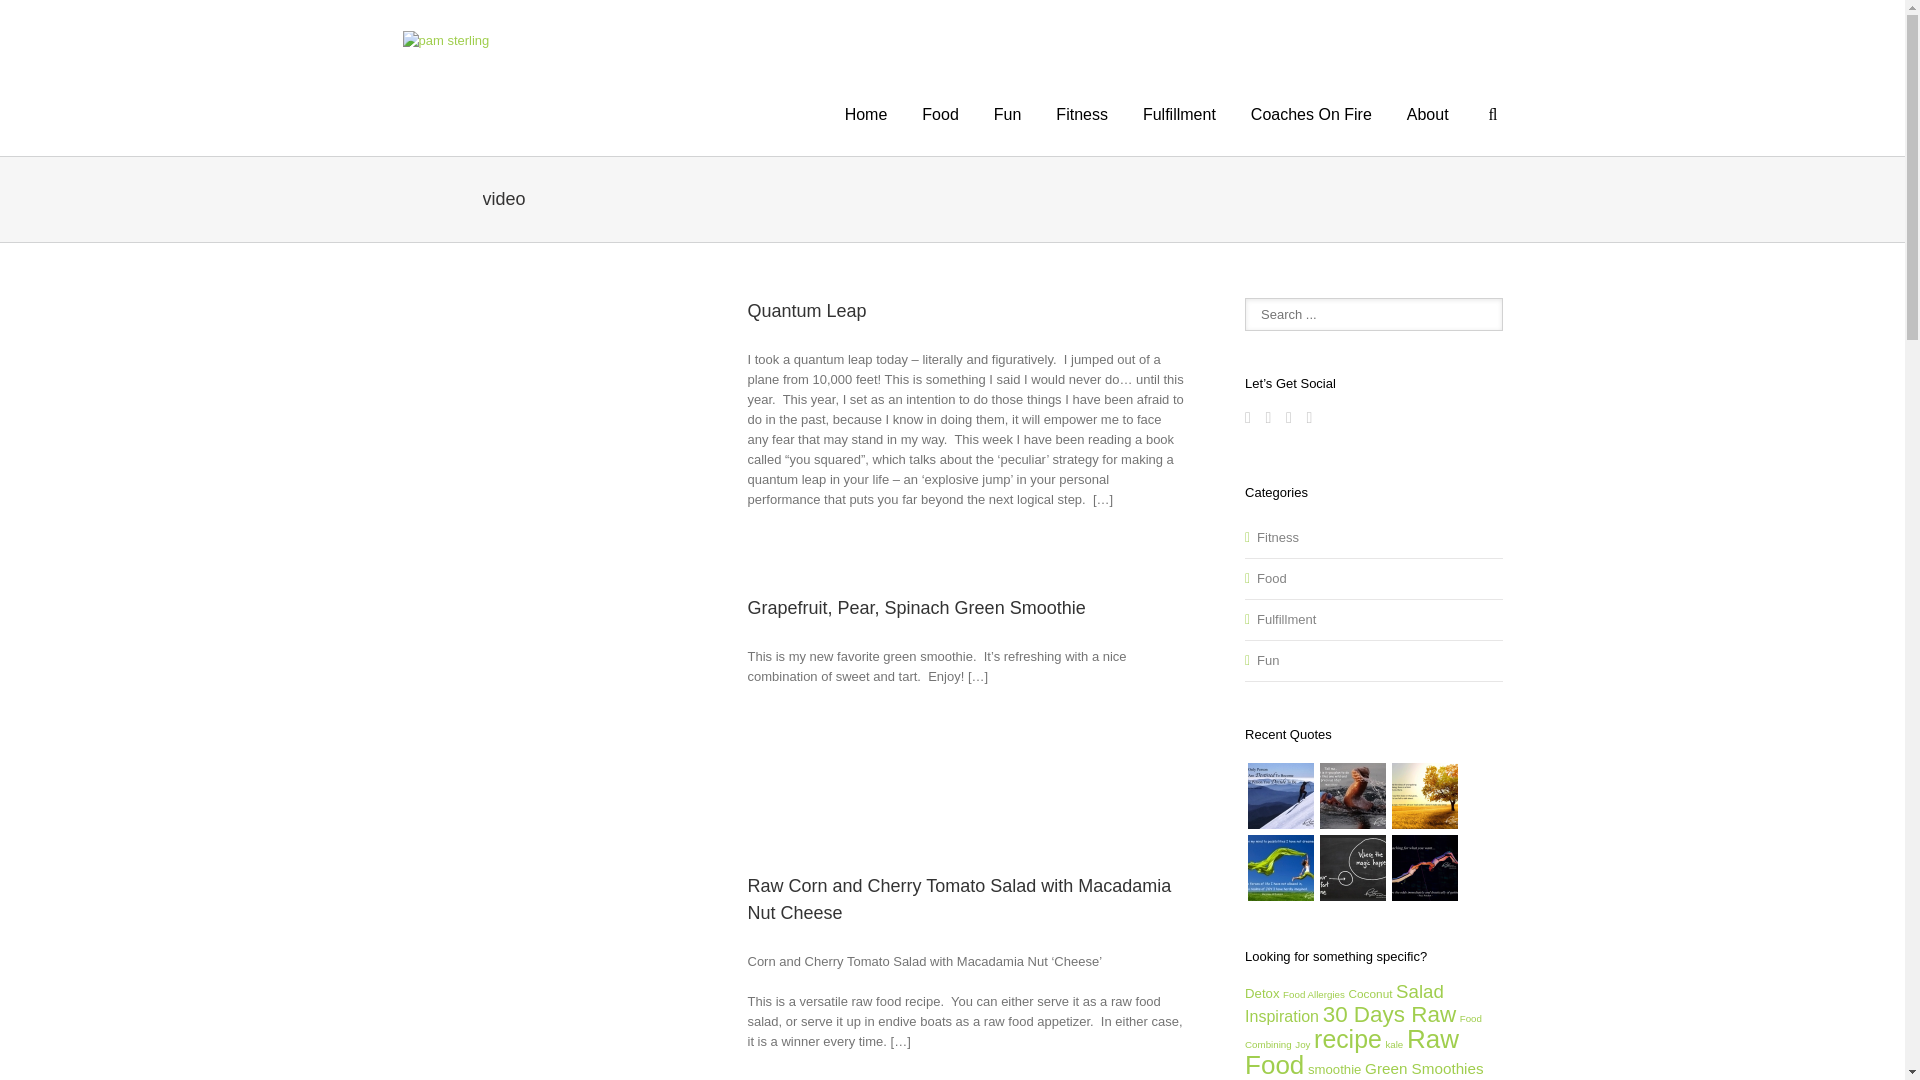  I want to click on Your comfort zone. Where the magic happens., so click(1352, 867).